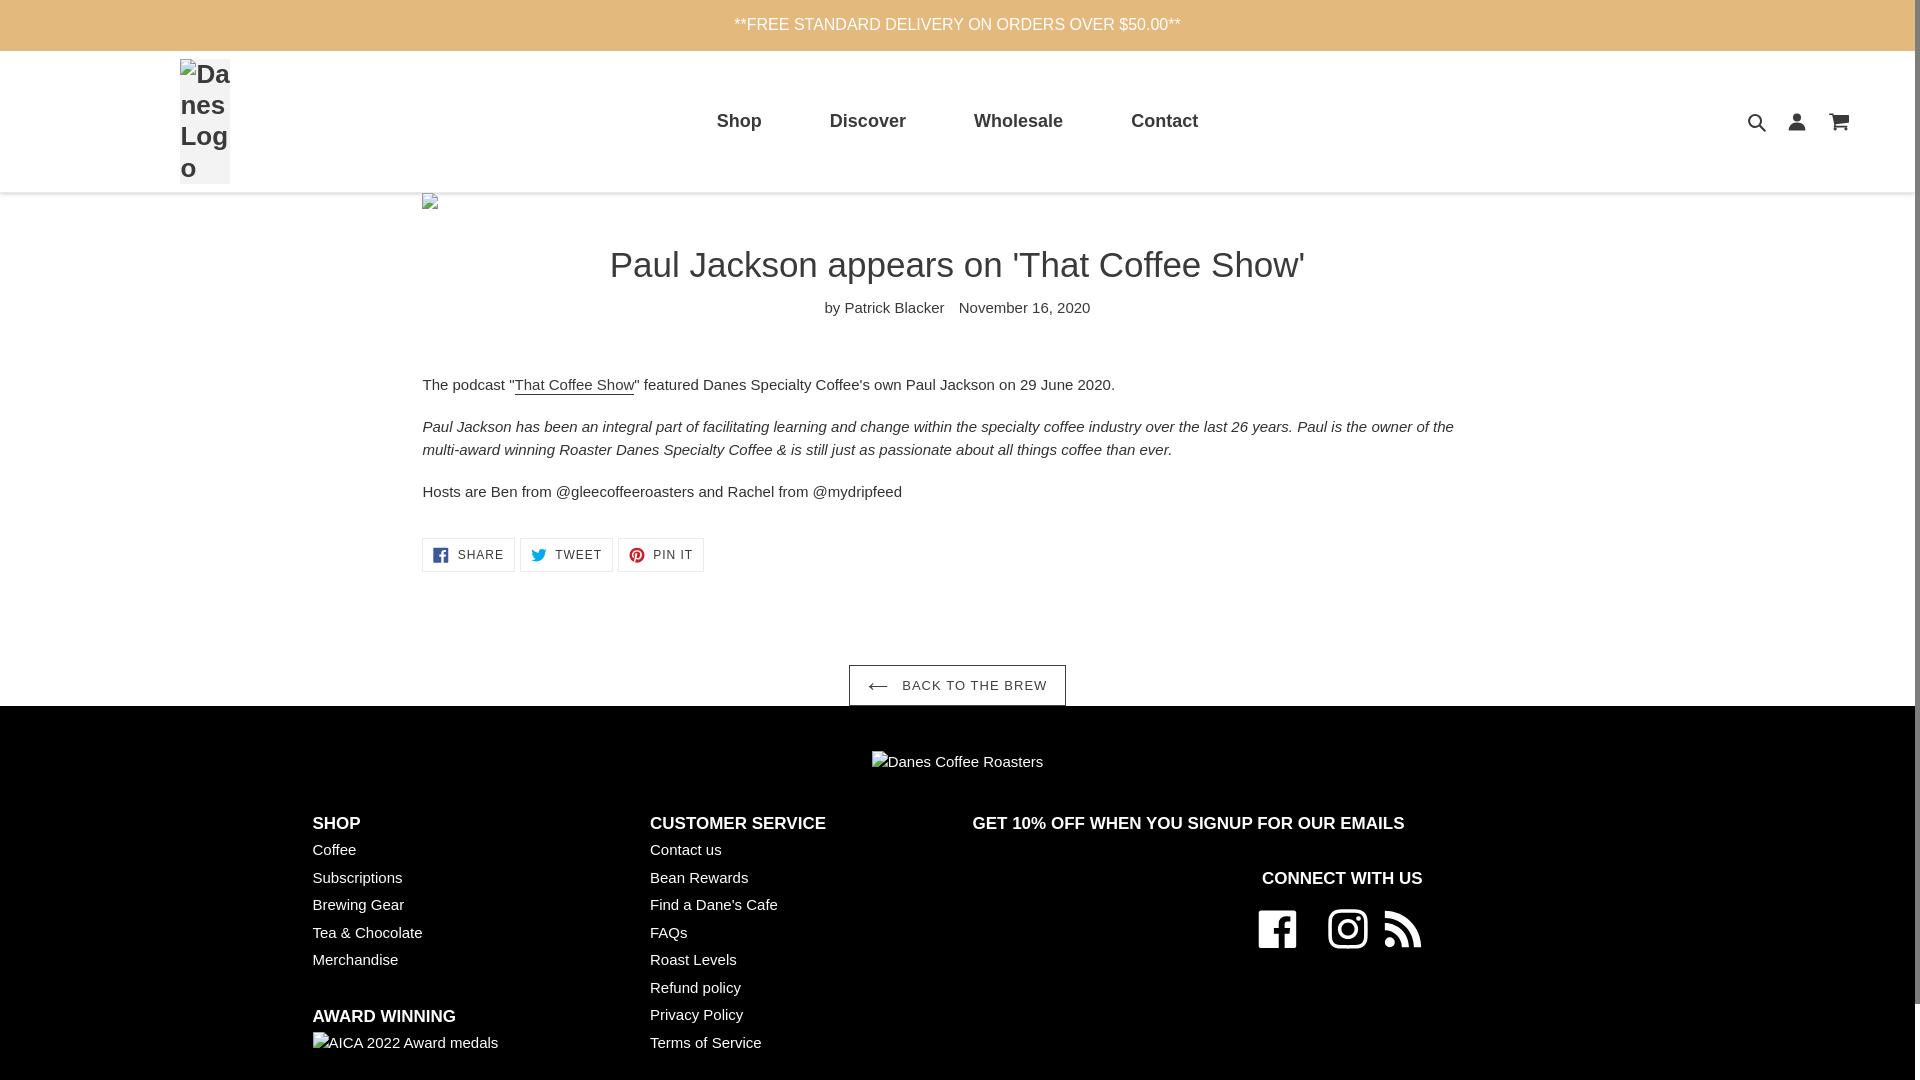 The image size is (1920, 1080). Describe the element at coordinates (1018, 121) in the screenshot. I see `Wholesale` at that location.